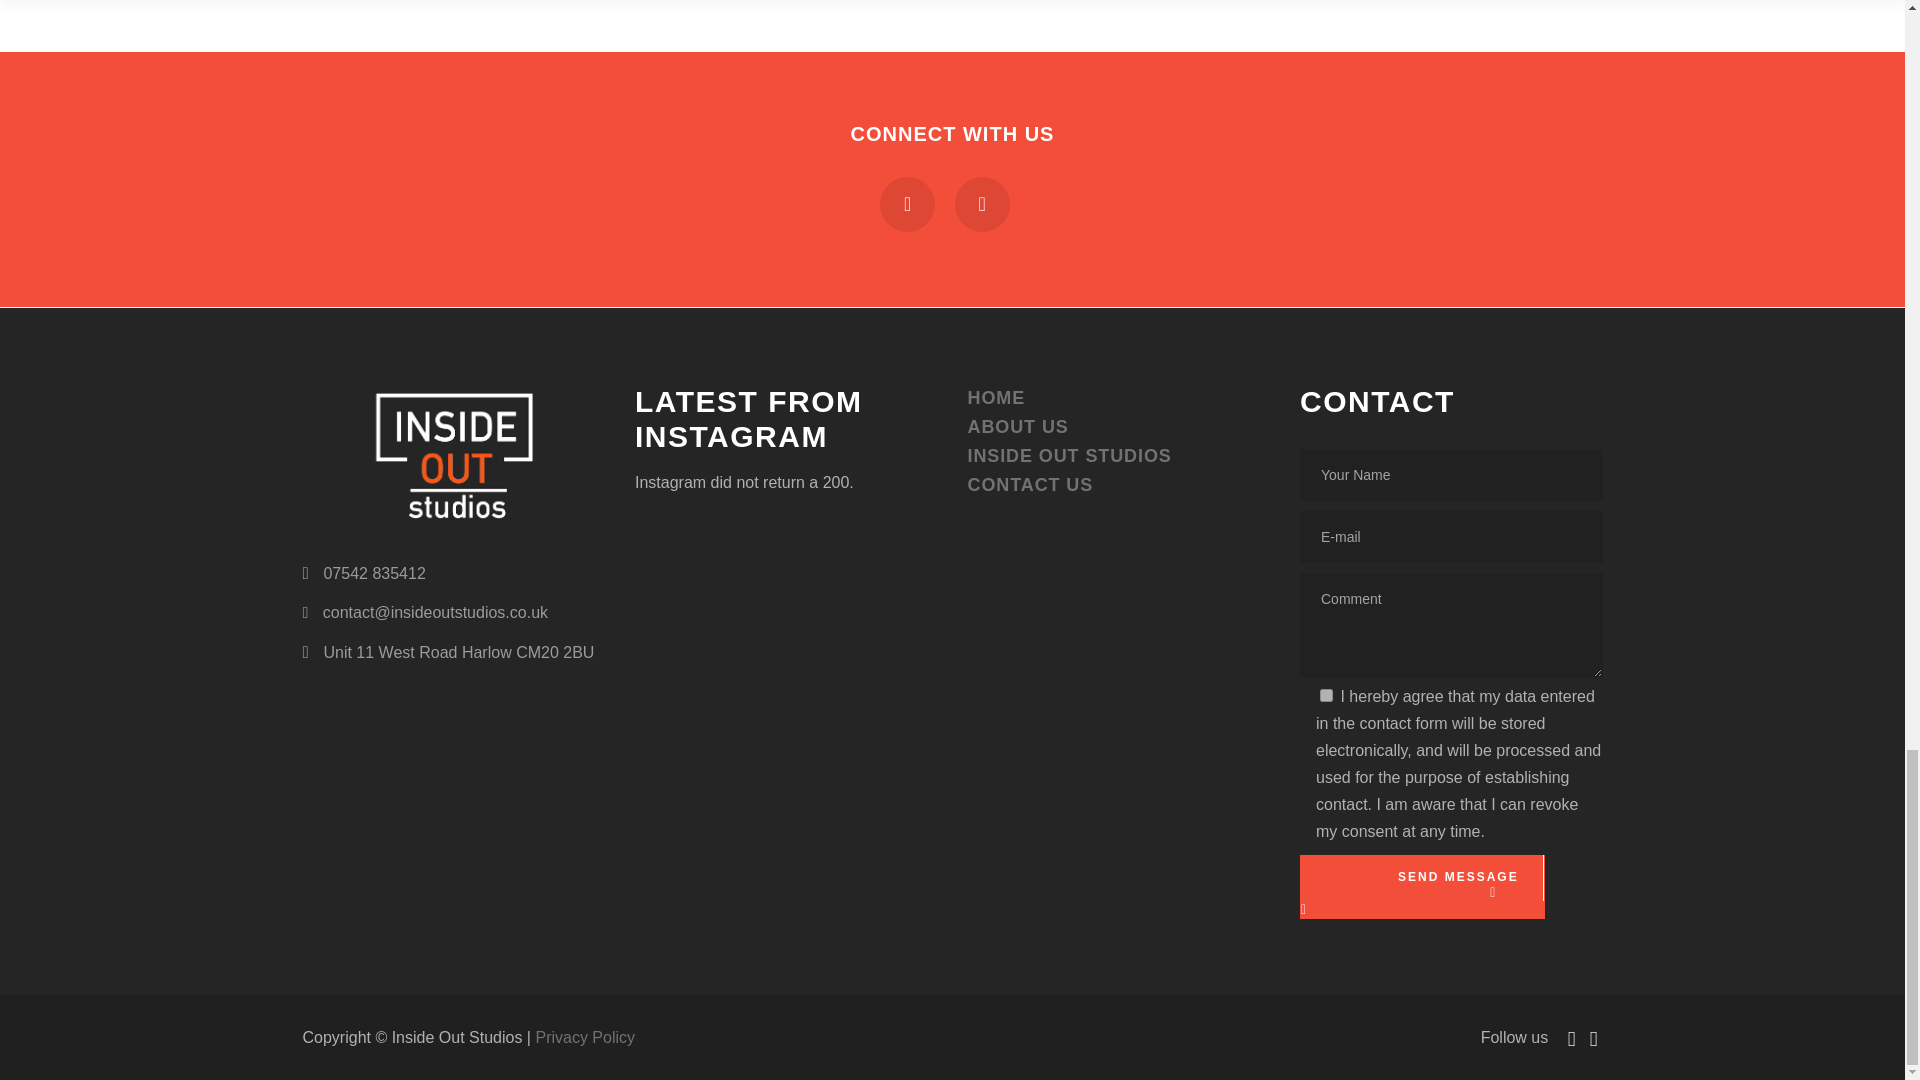 The height and width of the screenshot is (1080, 1920). What do you see at coordinates (1422, 892) in the screenshot?
I see `Send` at bounding box center [1422, 892].